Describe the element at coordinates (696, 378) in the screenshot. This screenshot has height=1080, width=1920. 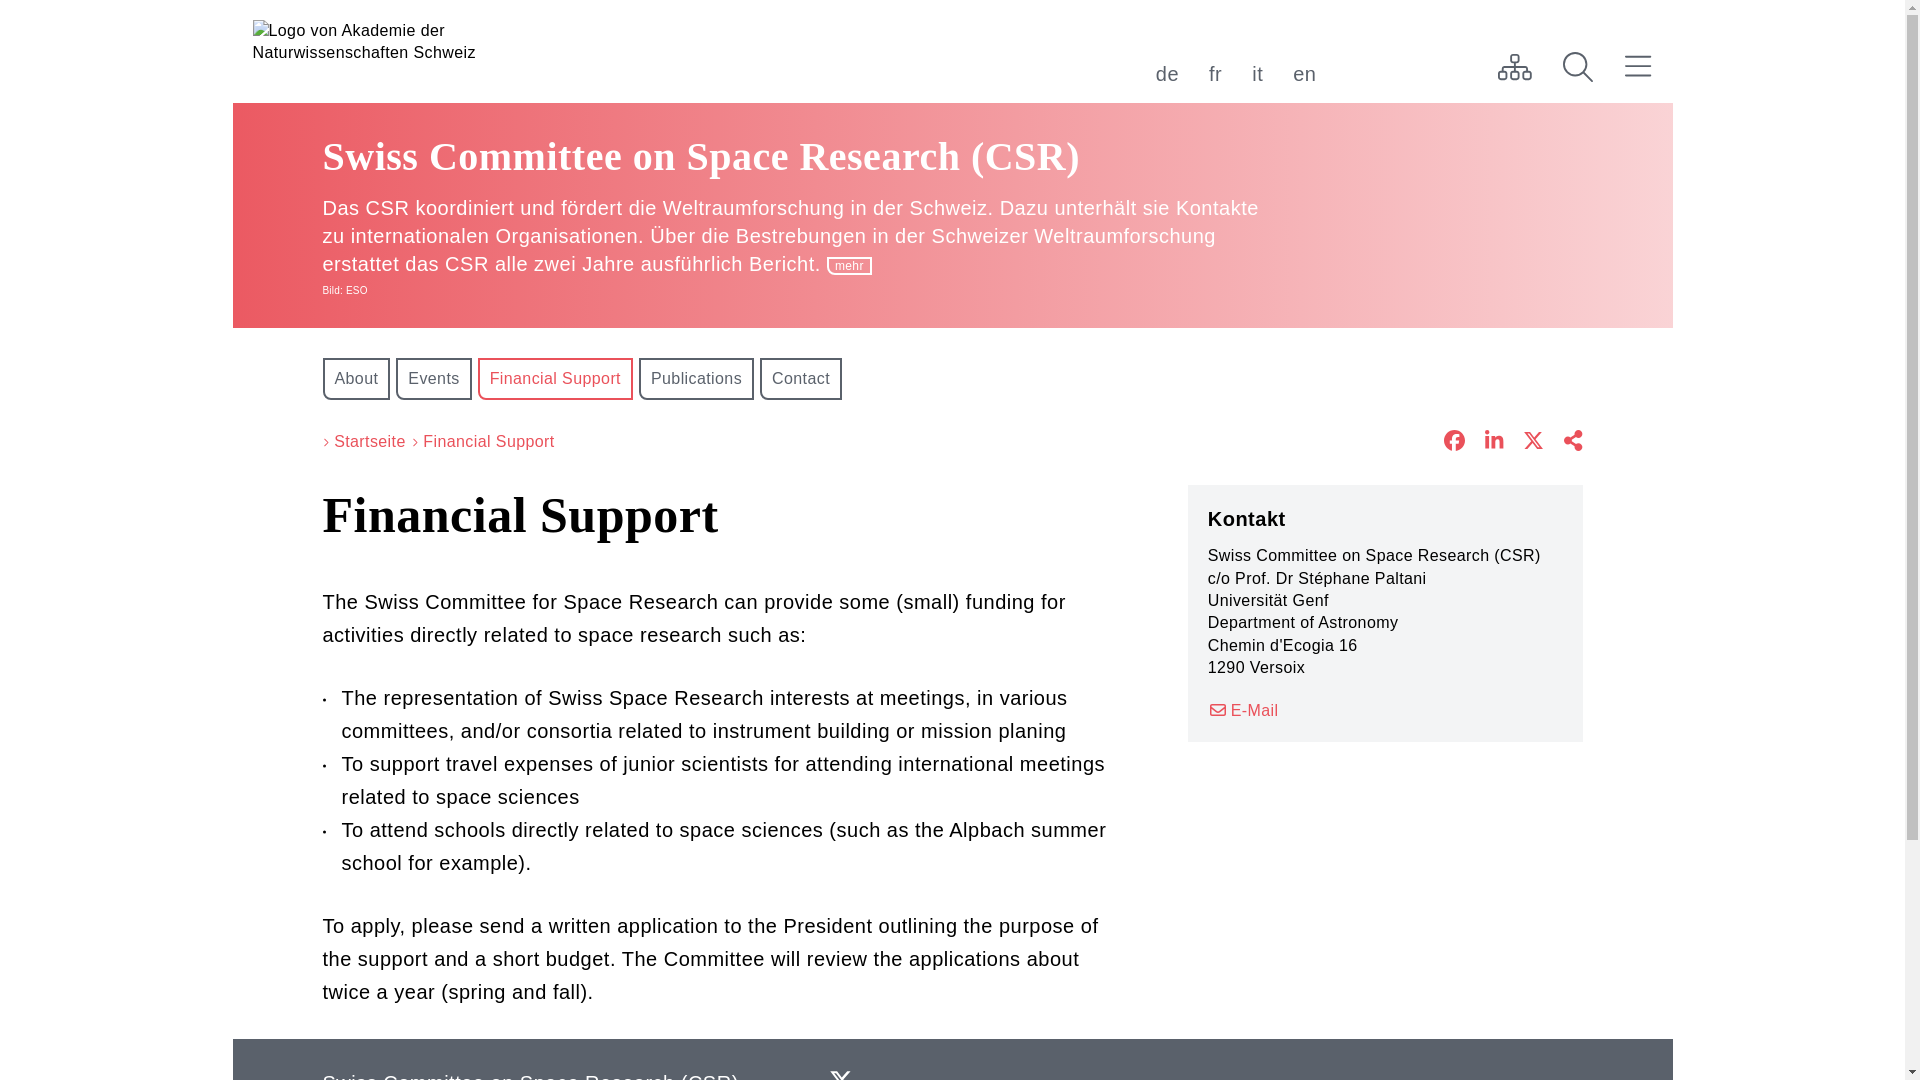
I see `Publications` at that location.